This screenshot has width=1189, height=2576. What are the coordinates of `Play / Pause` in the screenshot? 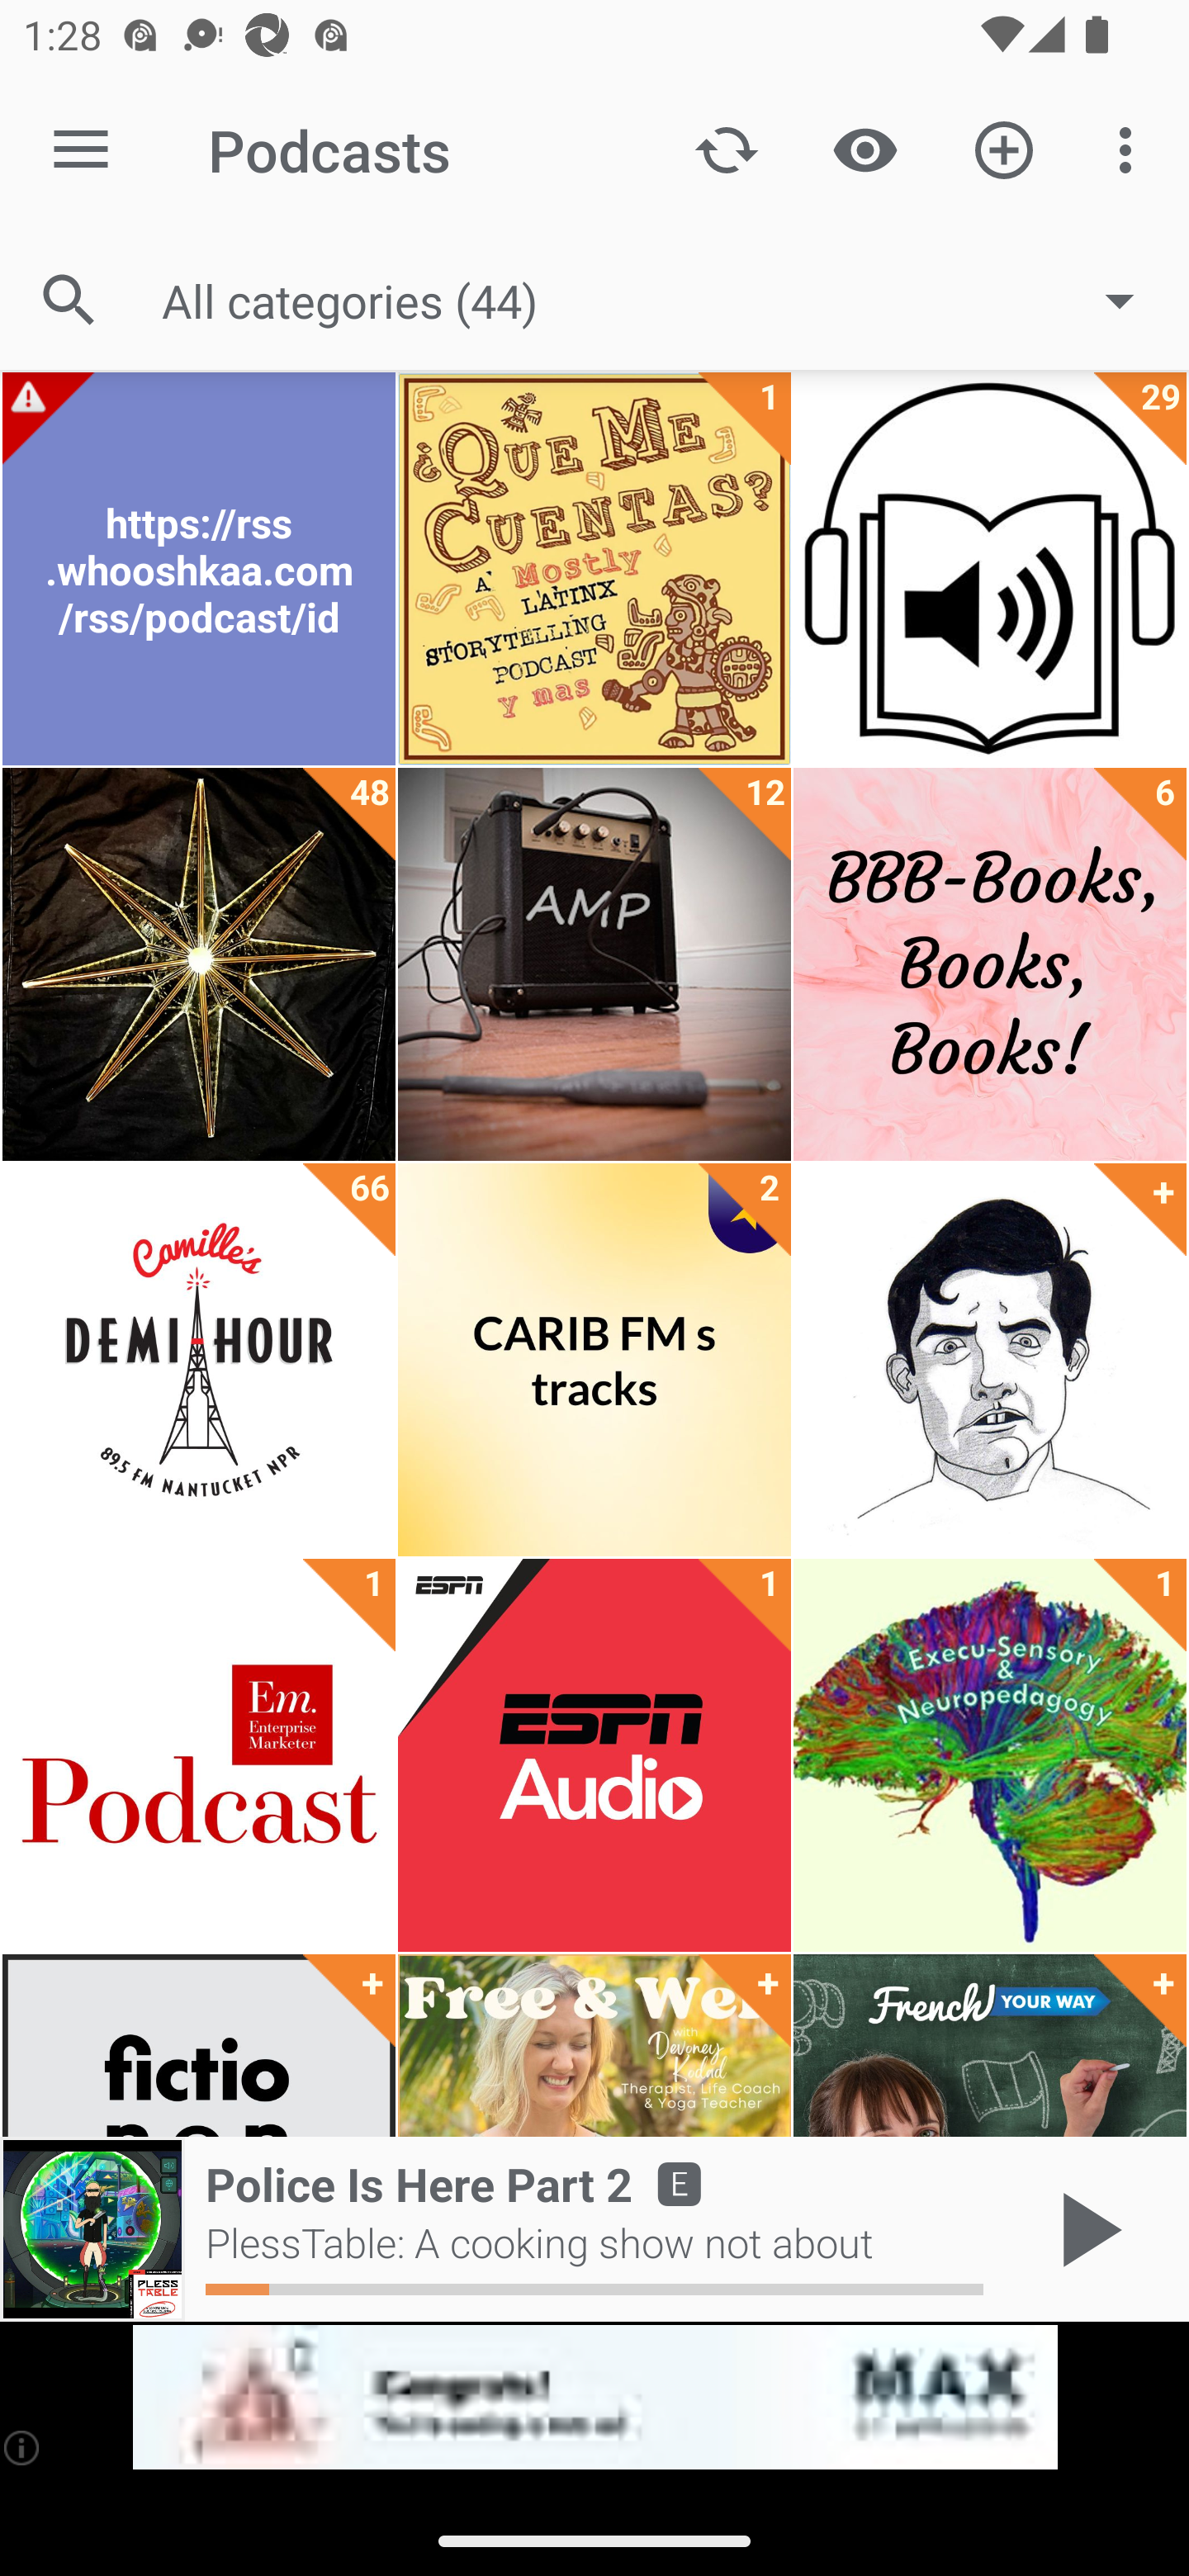 It's located at (1085, 2229).